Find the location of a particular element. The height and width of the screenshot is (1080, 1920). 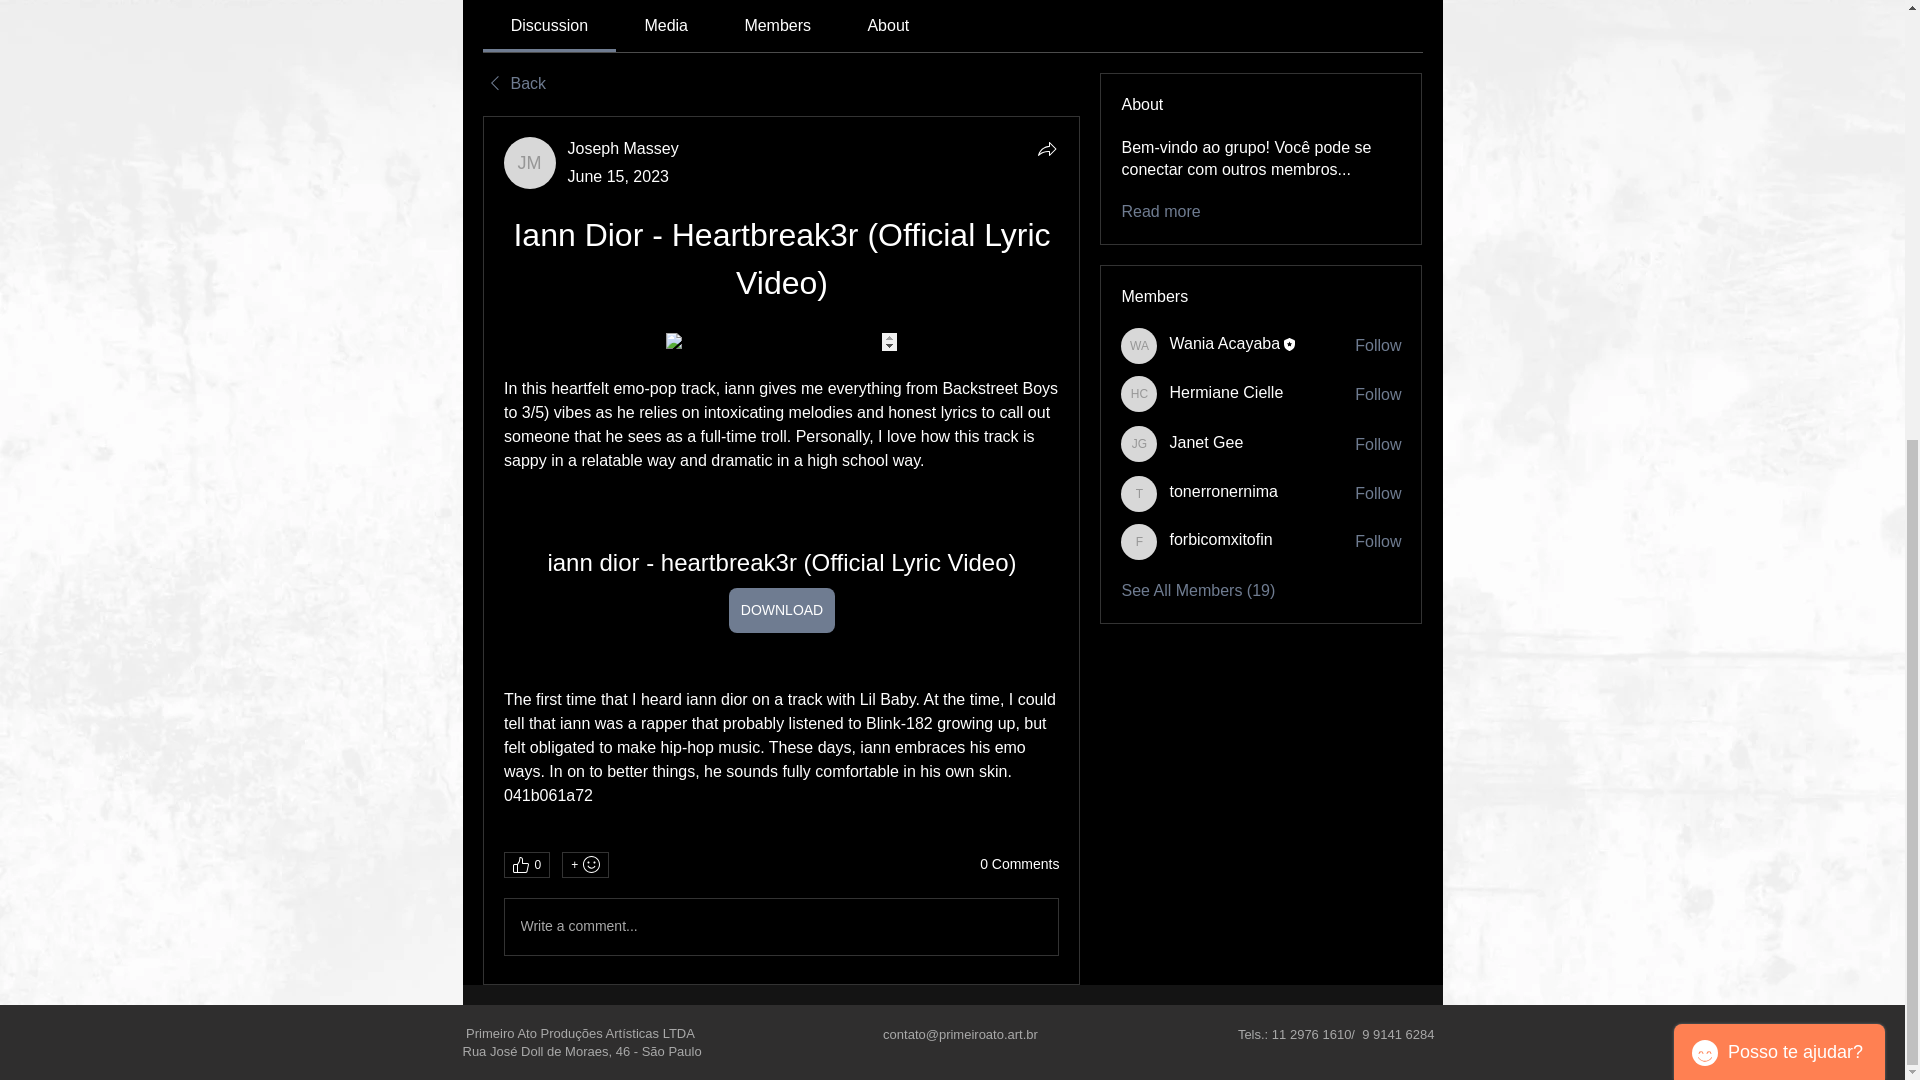

Joseph Massey is located at coordinates (530, 163).